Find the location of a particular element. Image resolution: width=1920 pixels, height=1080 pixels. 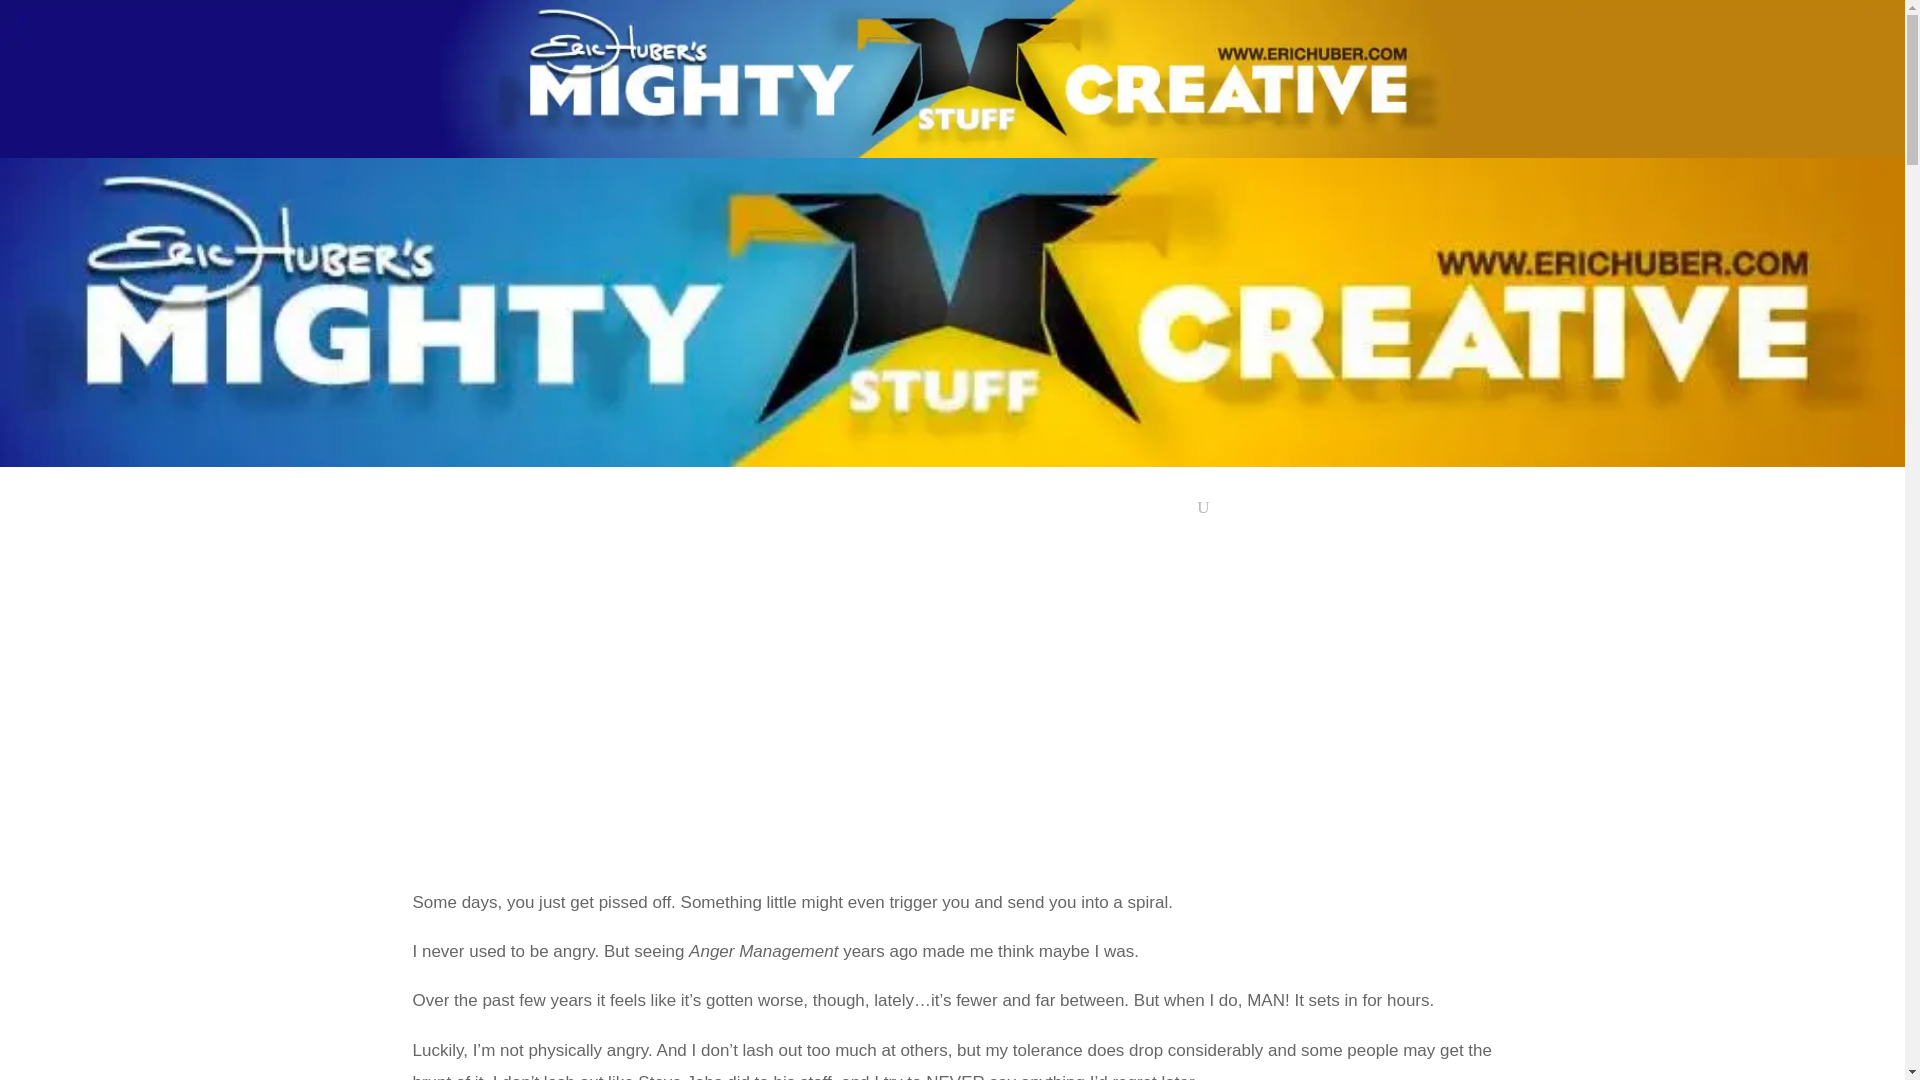

HOME is located at coordinates (704, 512).